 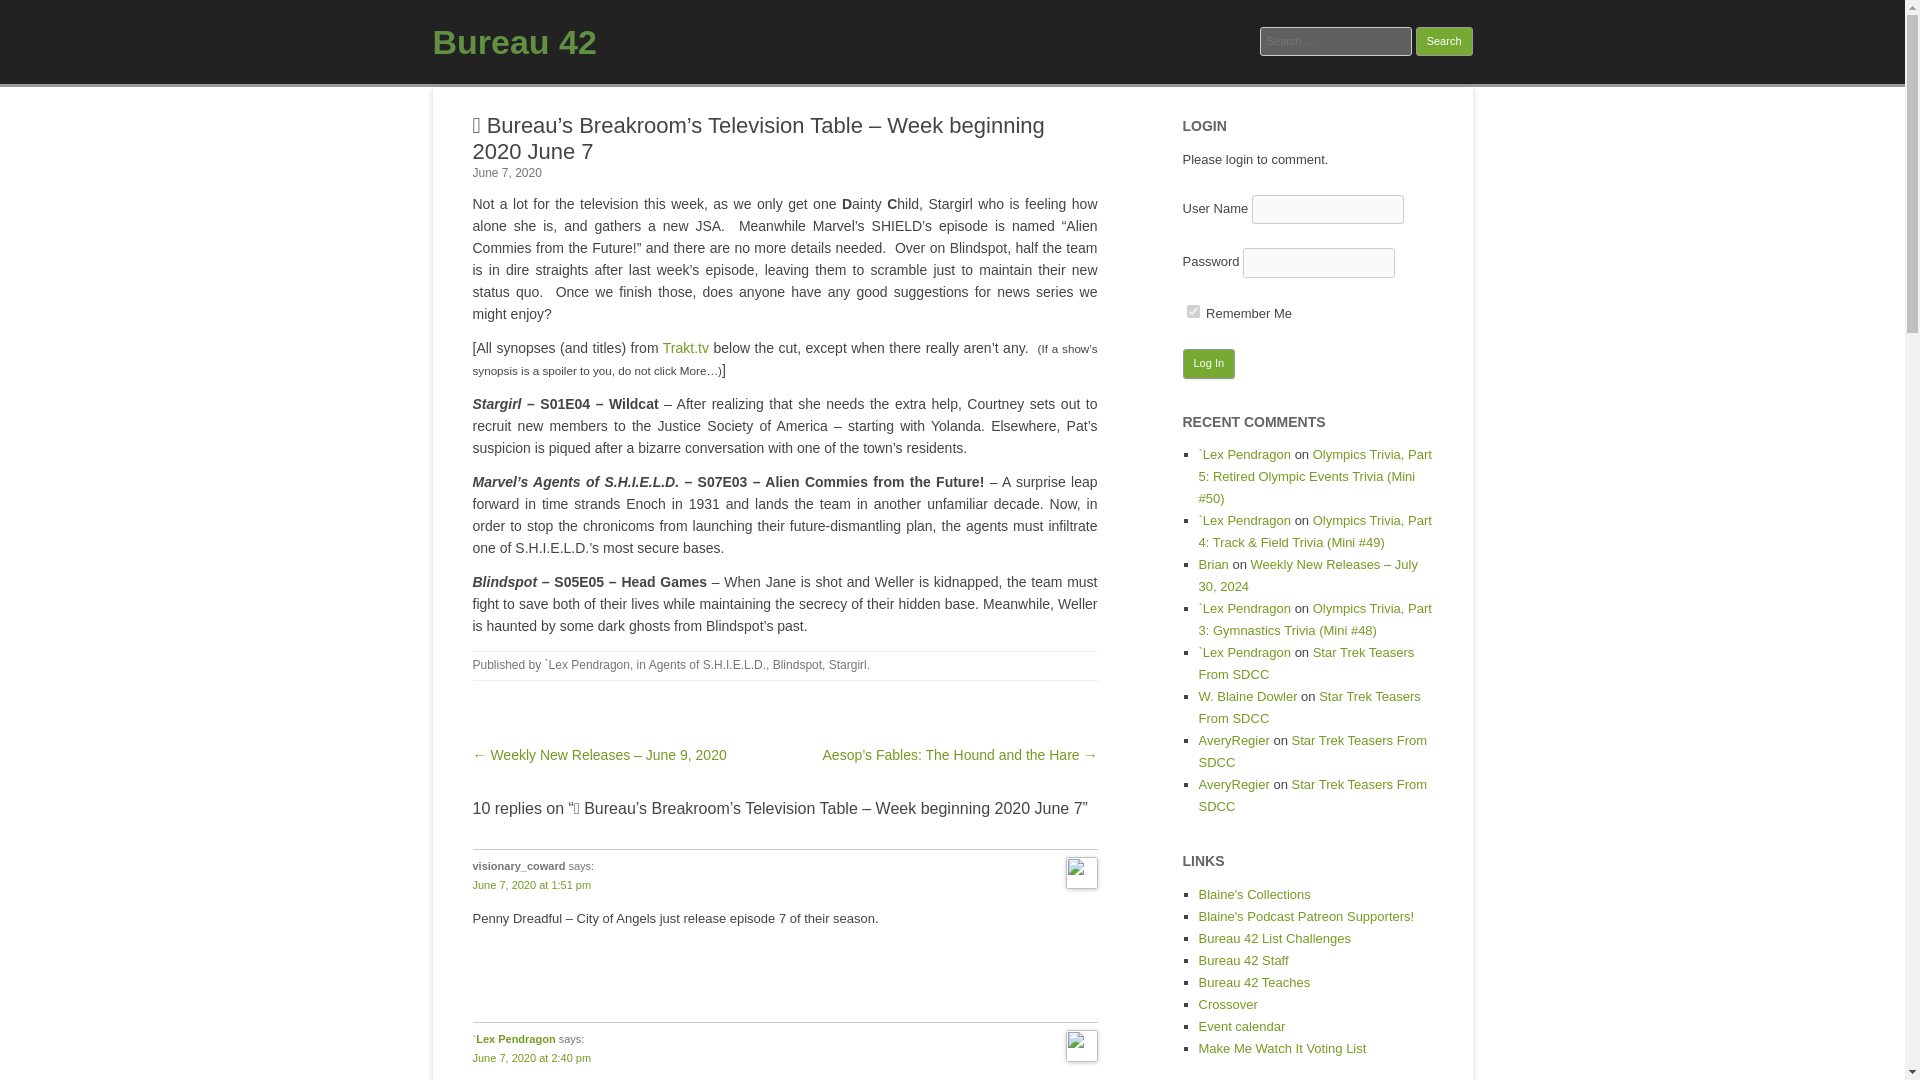 What do you see at coordinates (1274, 938) in the screenshot?
I see `The home of our new annual list challenges.` at bounding box center [1274, 938].